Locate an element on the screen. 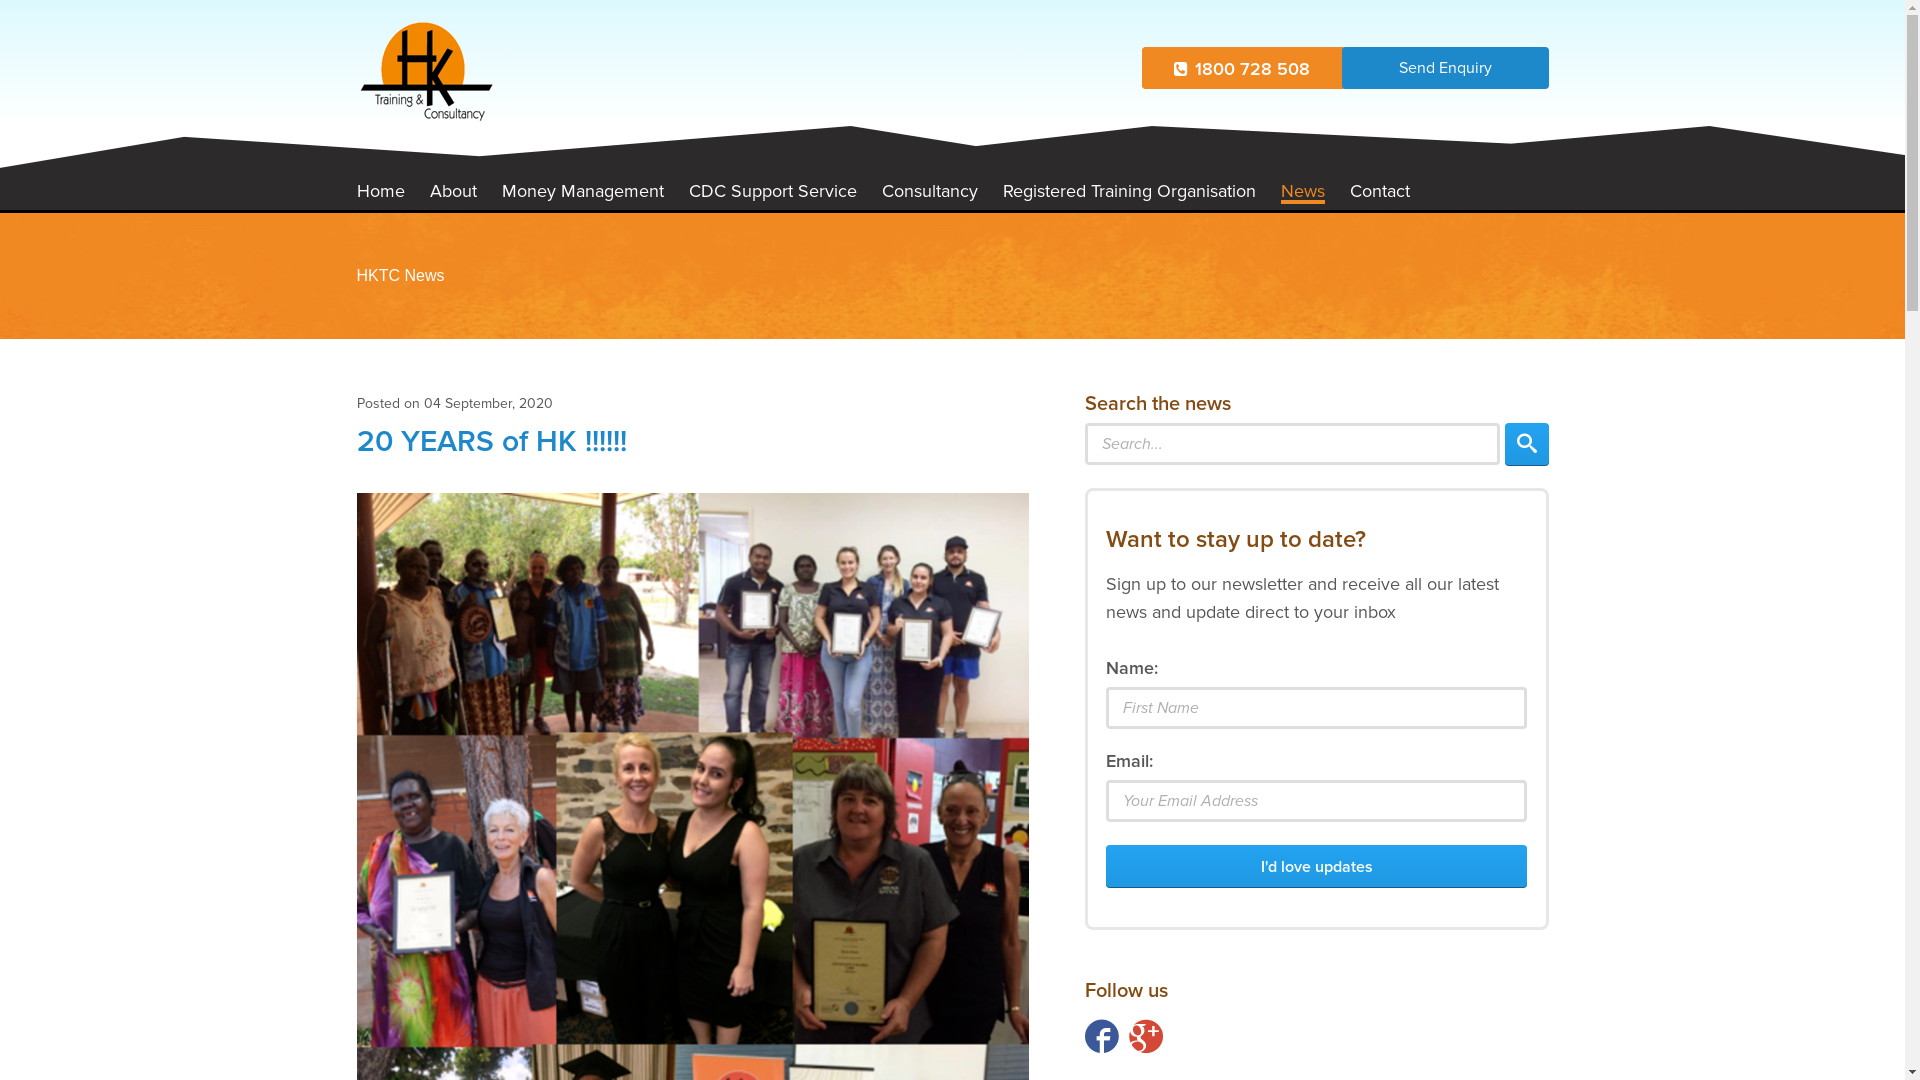  Contact is located at coordinates (1380, 191).